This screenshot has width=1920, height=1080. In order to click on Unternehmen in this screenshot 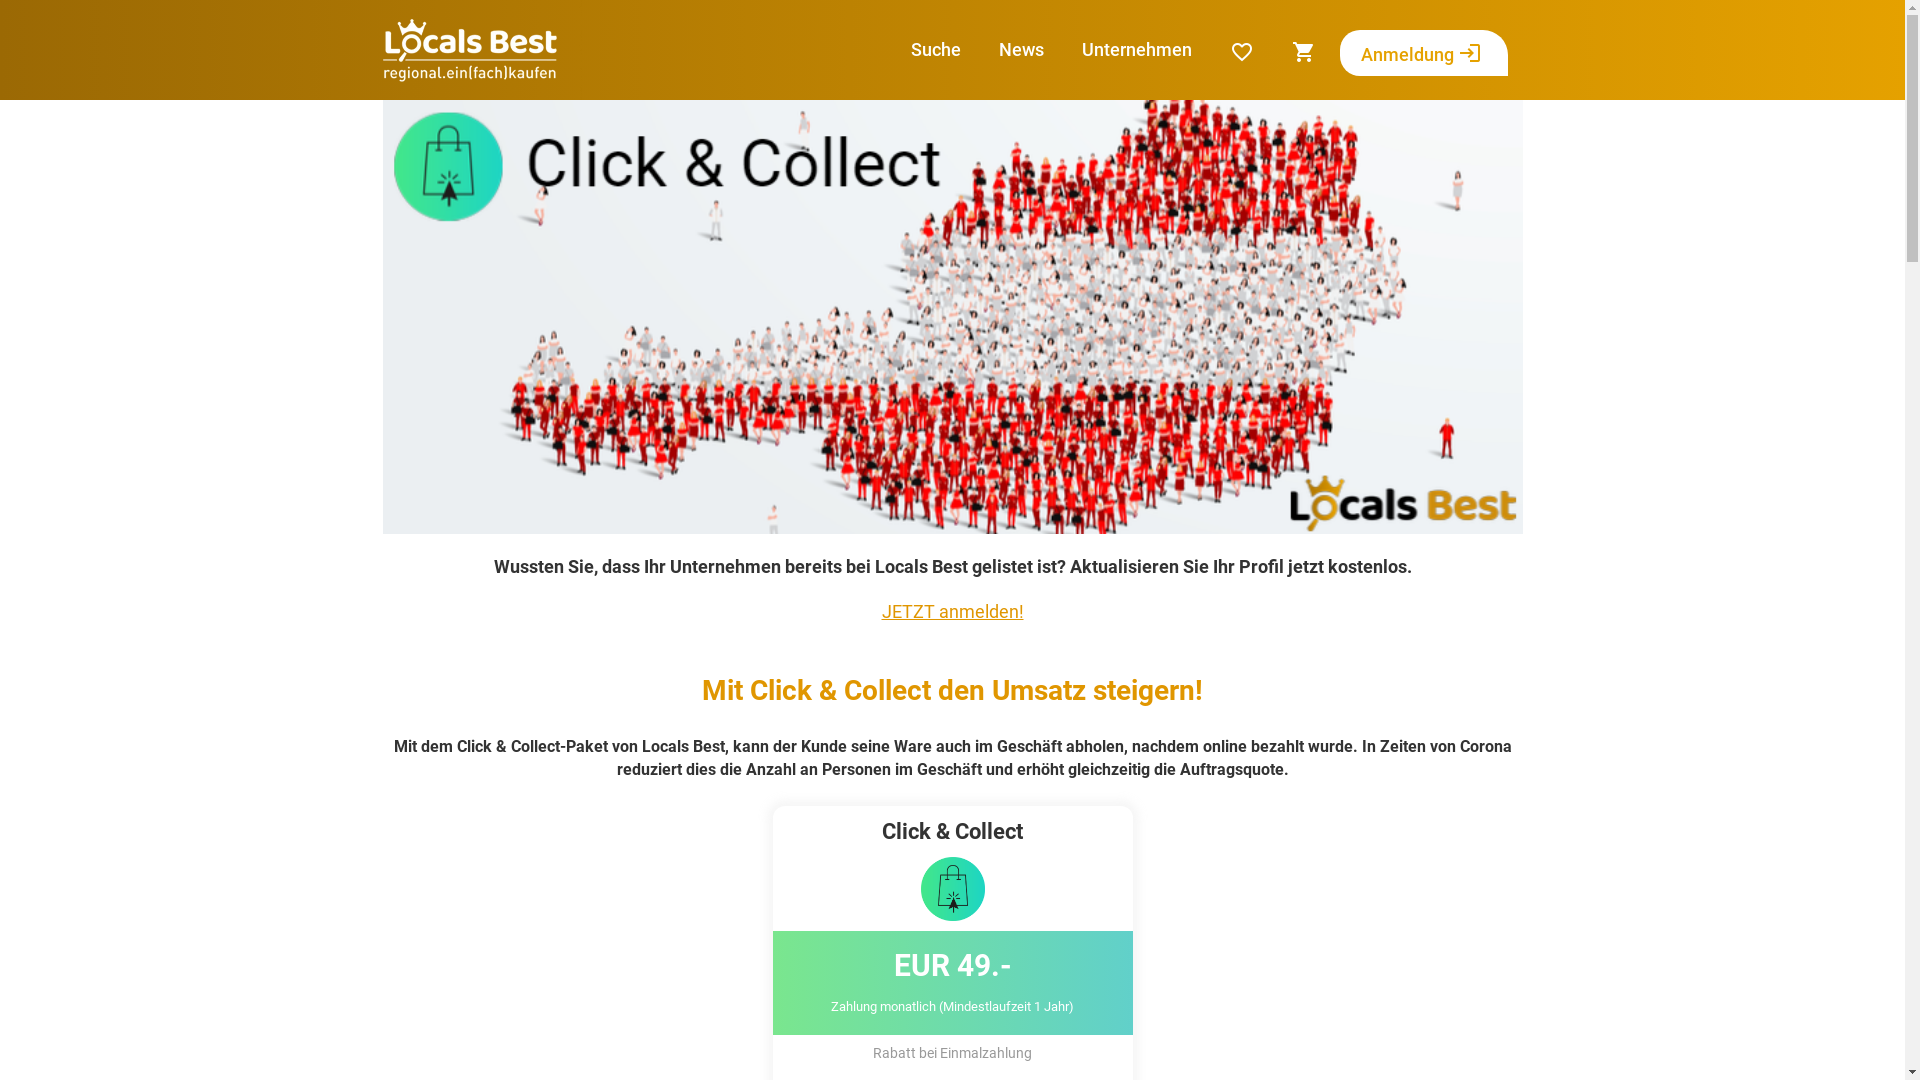, I will do `click(1142, 50)`.